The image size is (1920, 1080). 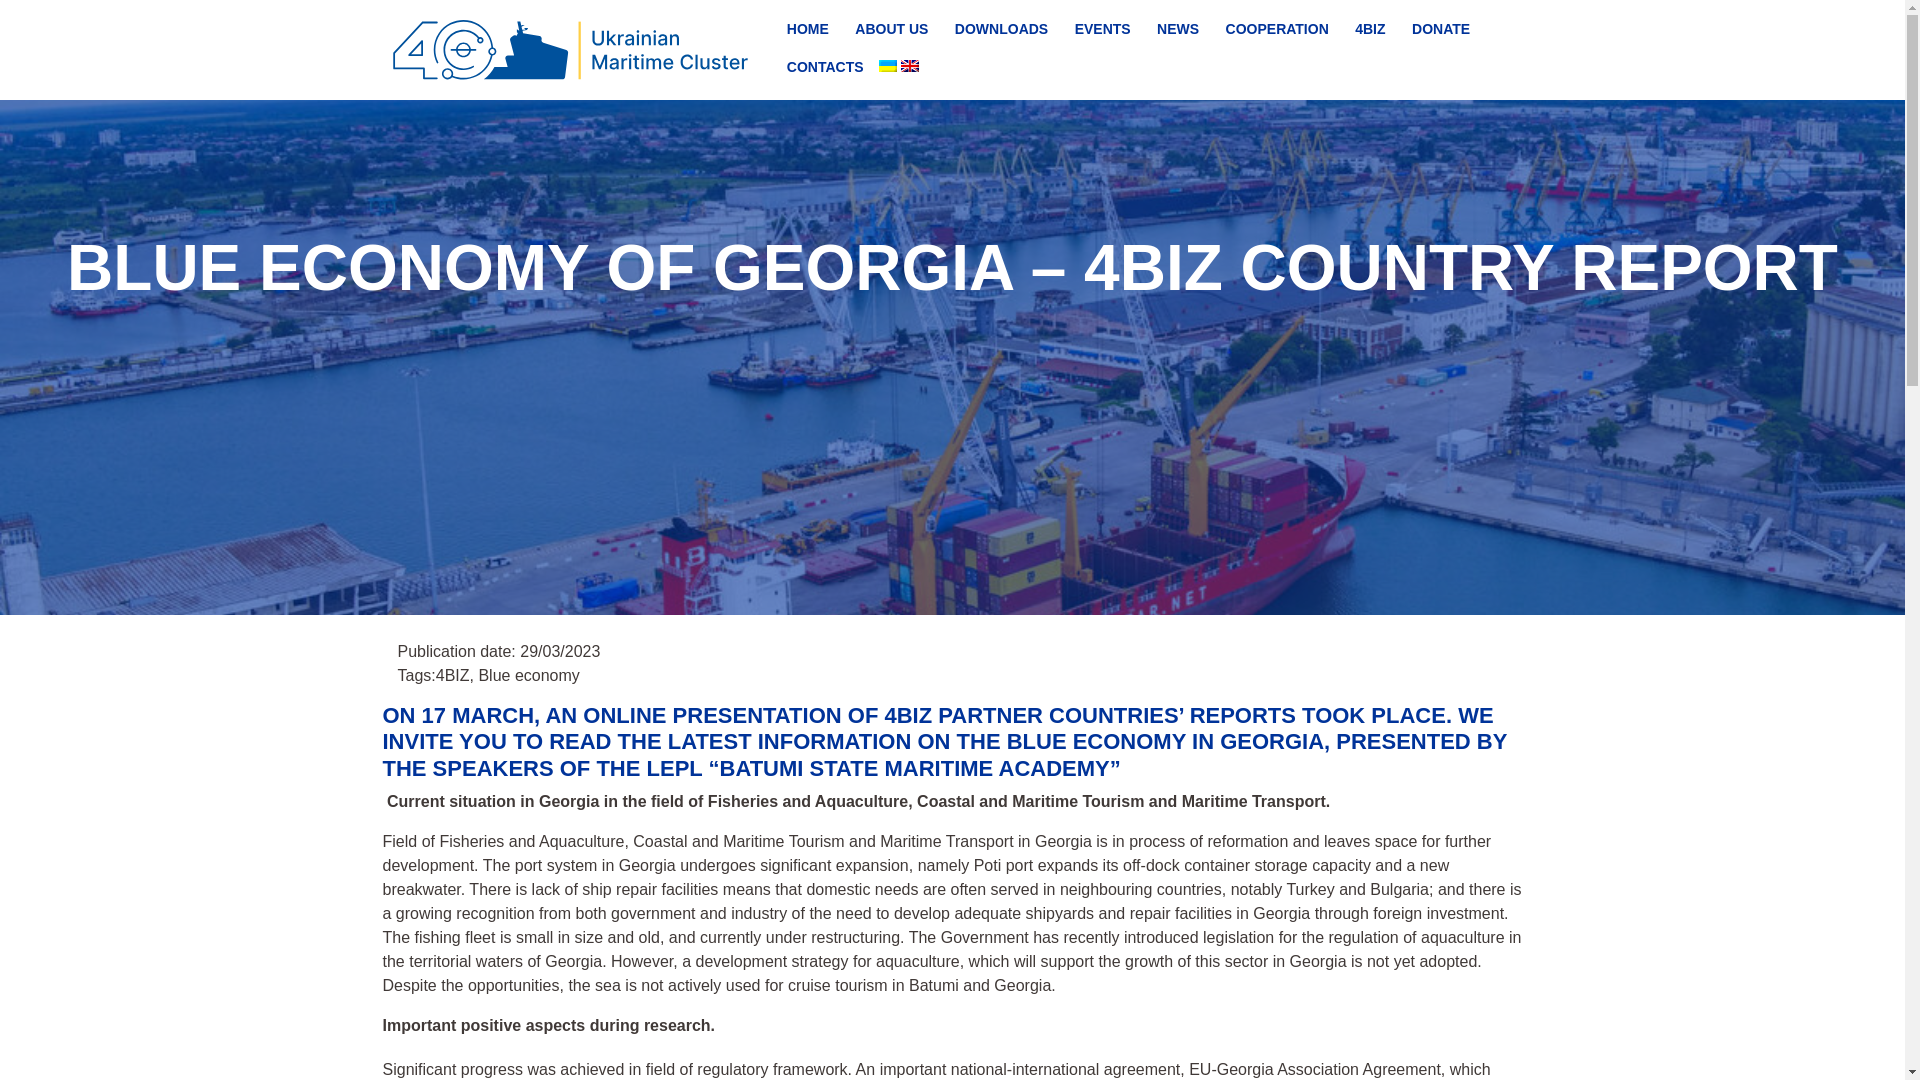 I want to click on ABOUT US, so click(x=891, y=28).